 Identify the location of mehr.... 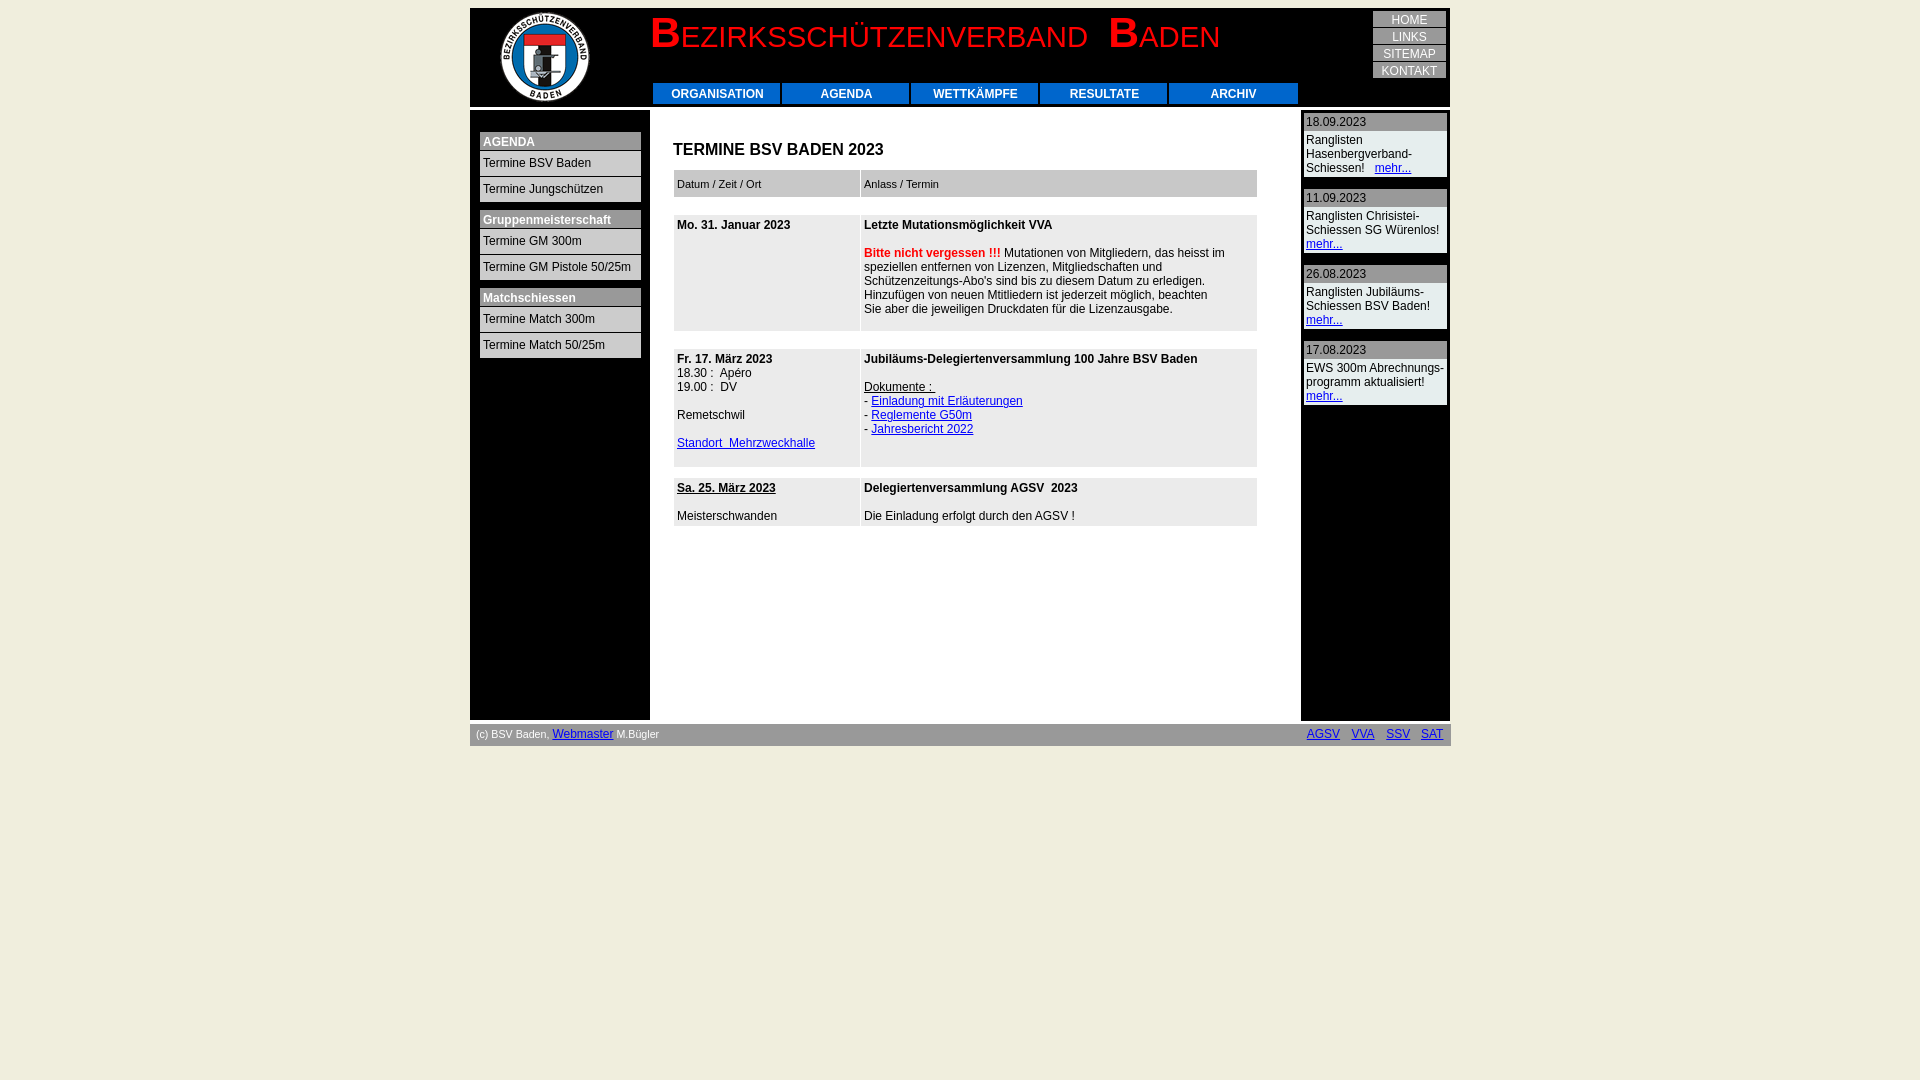
(1324, 320).